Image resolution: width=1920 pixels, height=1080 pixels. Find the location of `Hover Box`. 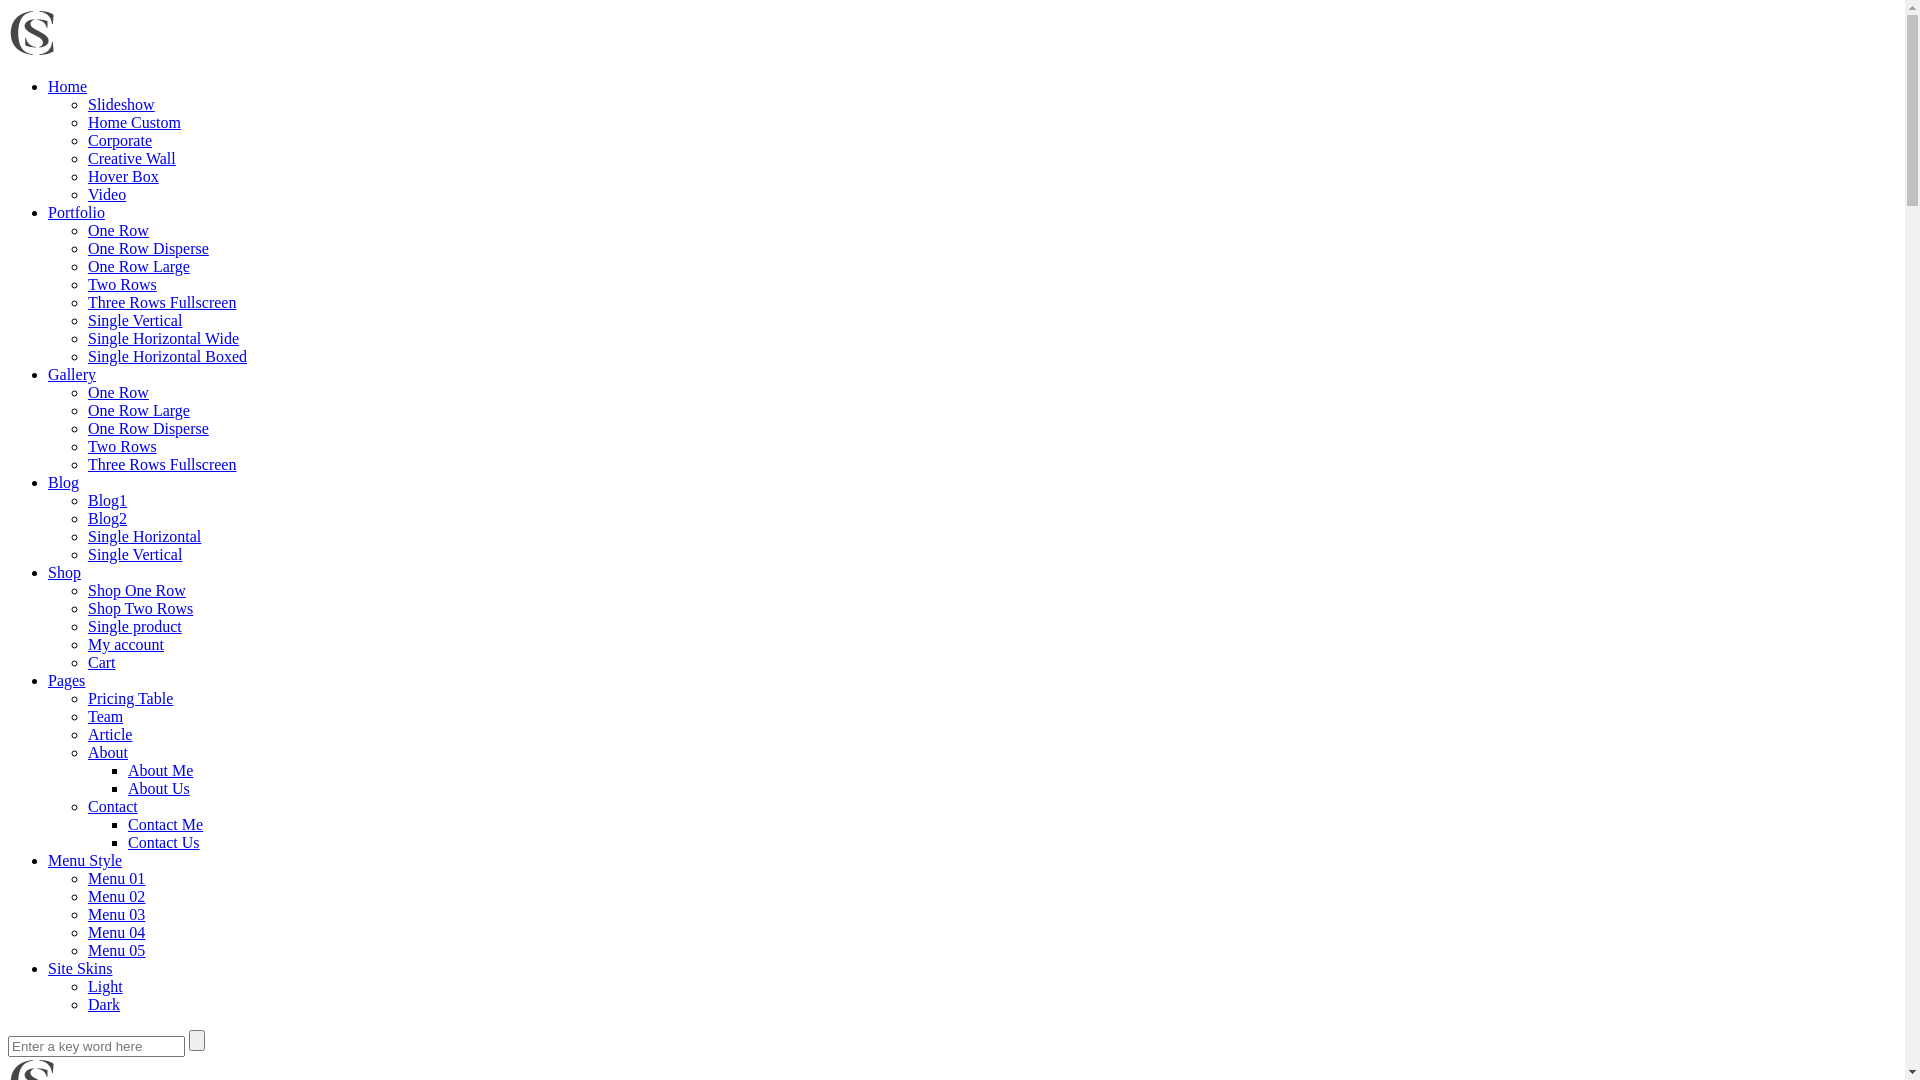

Hover Box is located at coordinates (124, 176).